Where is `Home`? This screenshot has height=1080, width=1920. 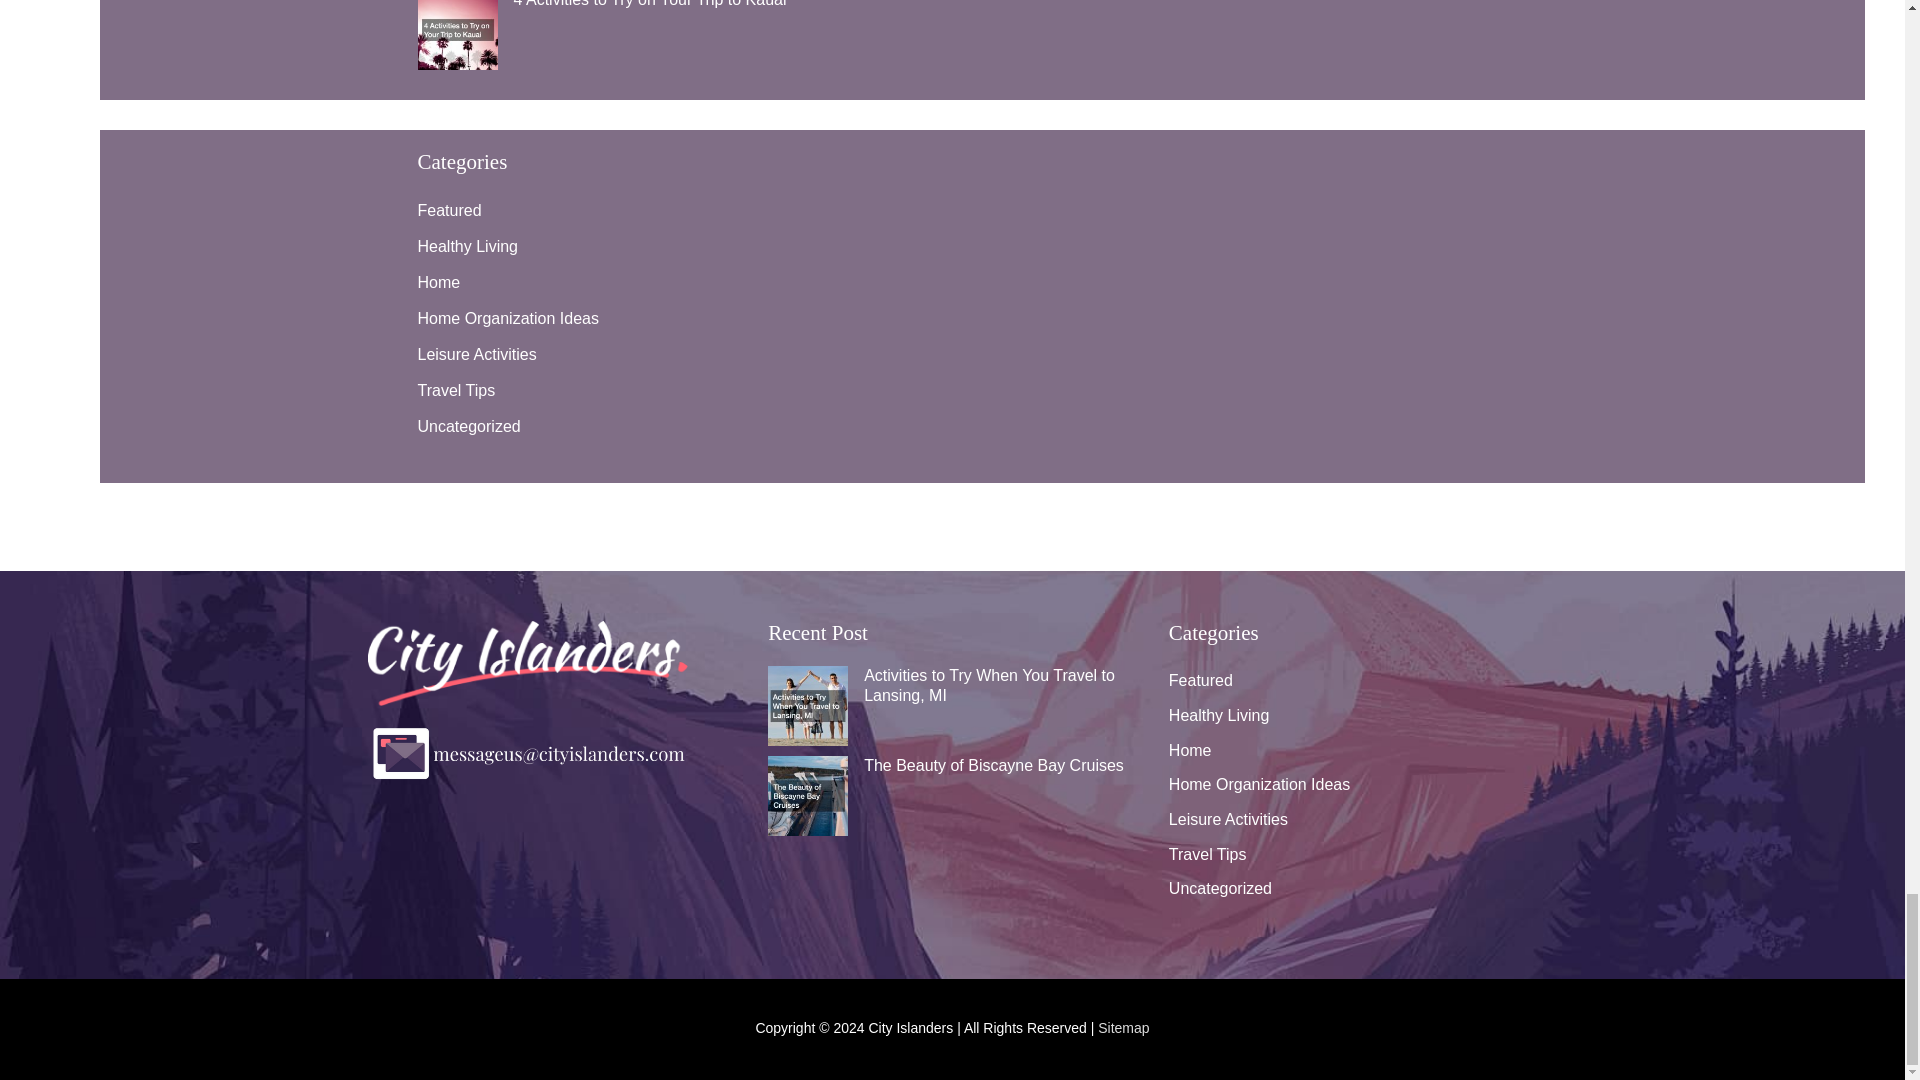 Home is located at coordinates (439, 282).